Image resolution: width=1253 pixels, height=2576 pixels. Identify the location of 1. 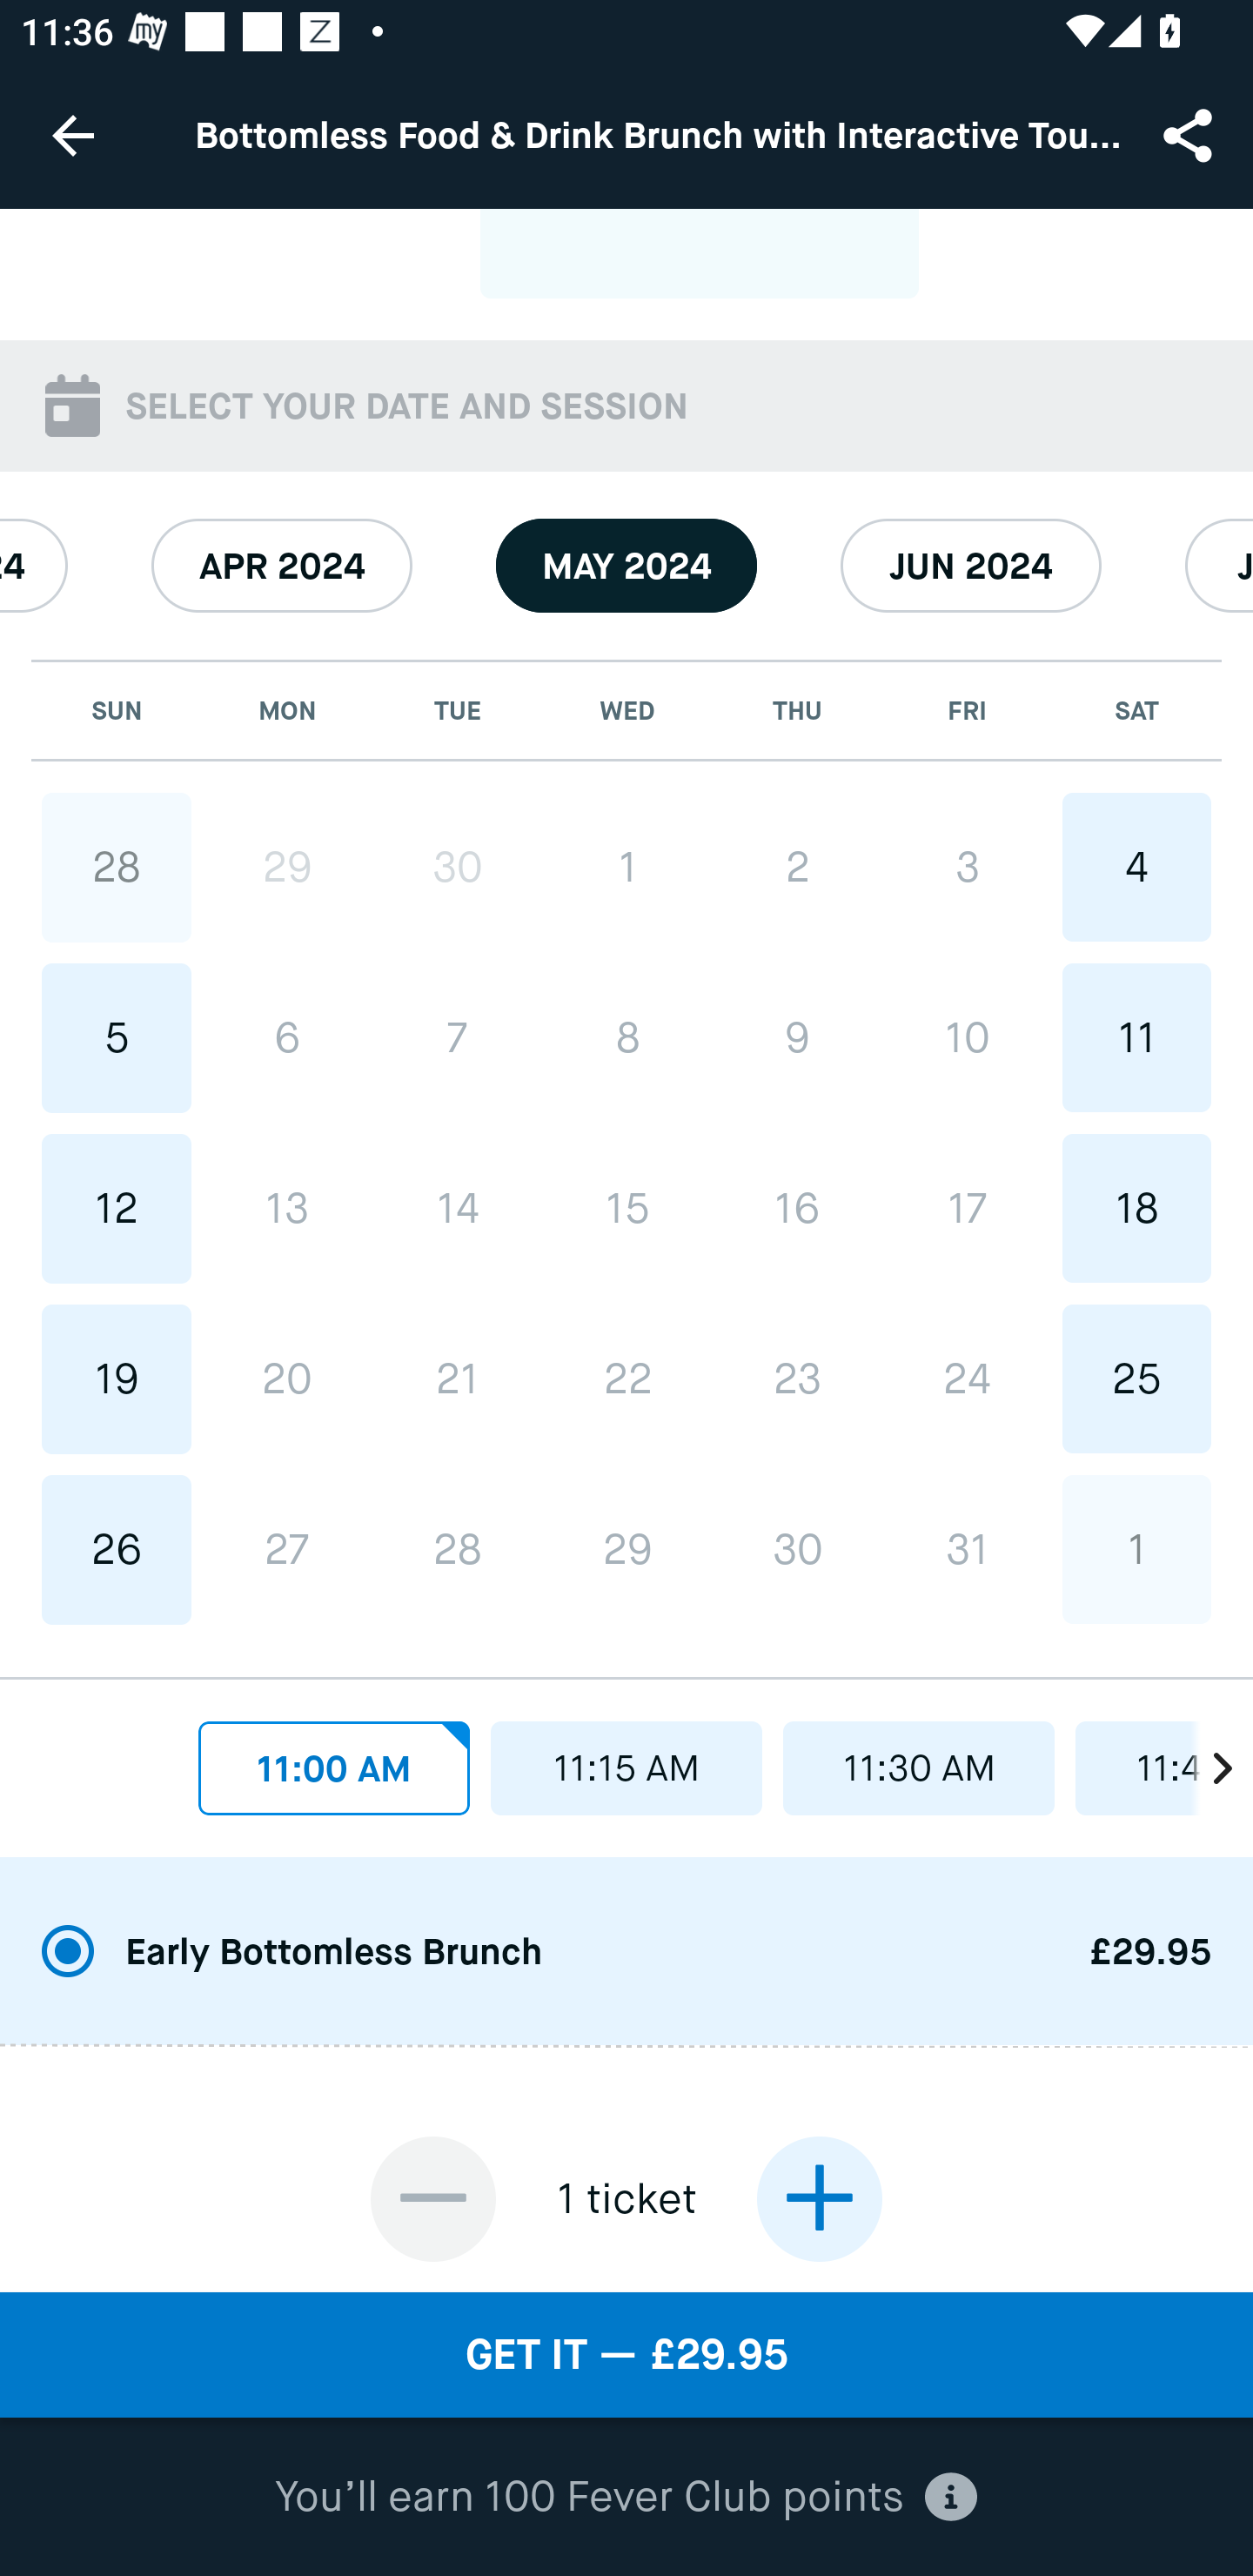
(627, 868).